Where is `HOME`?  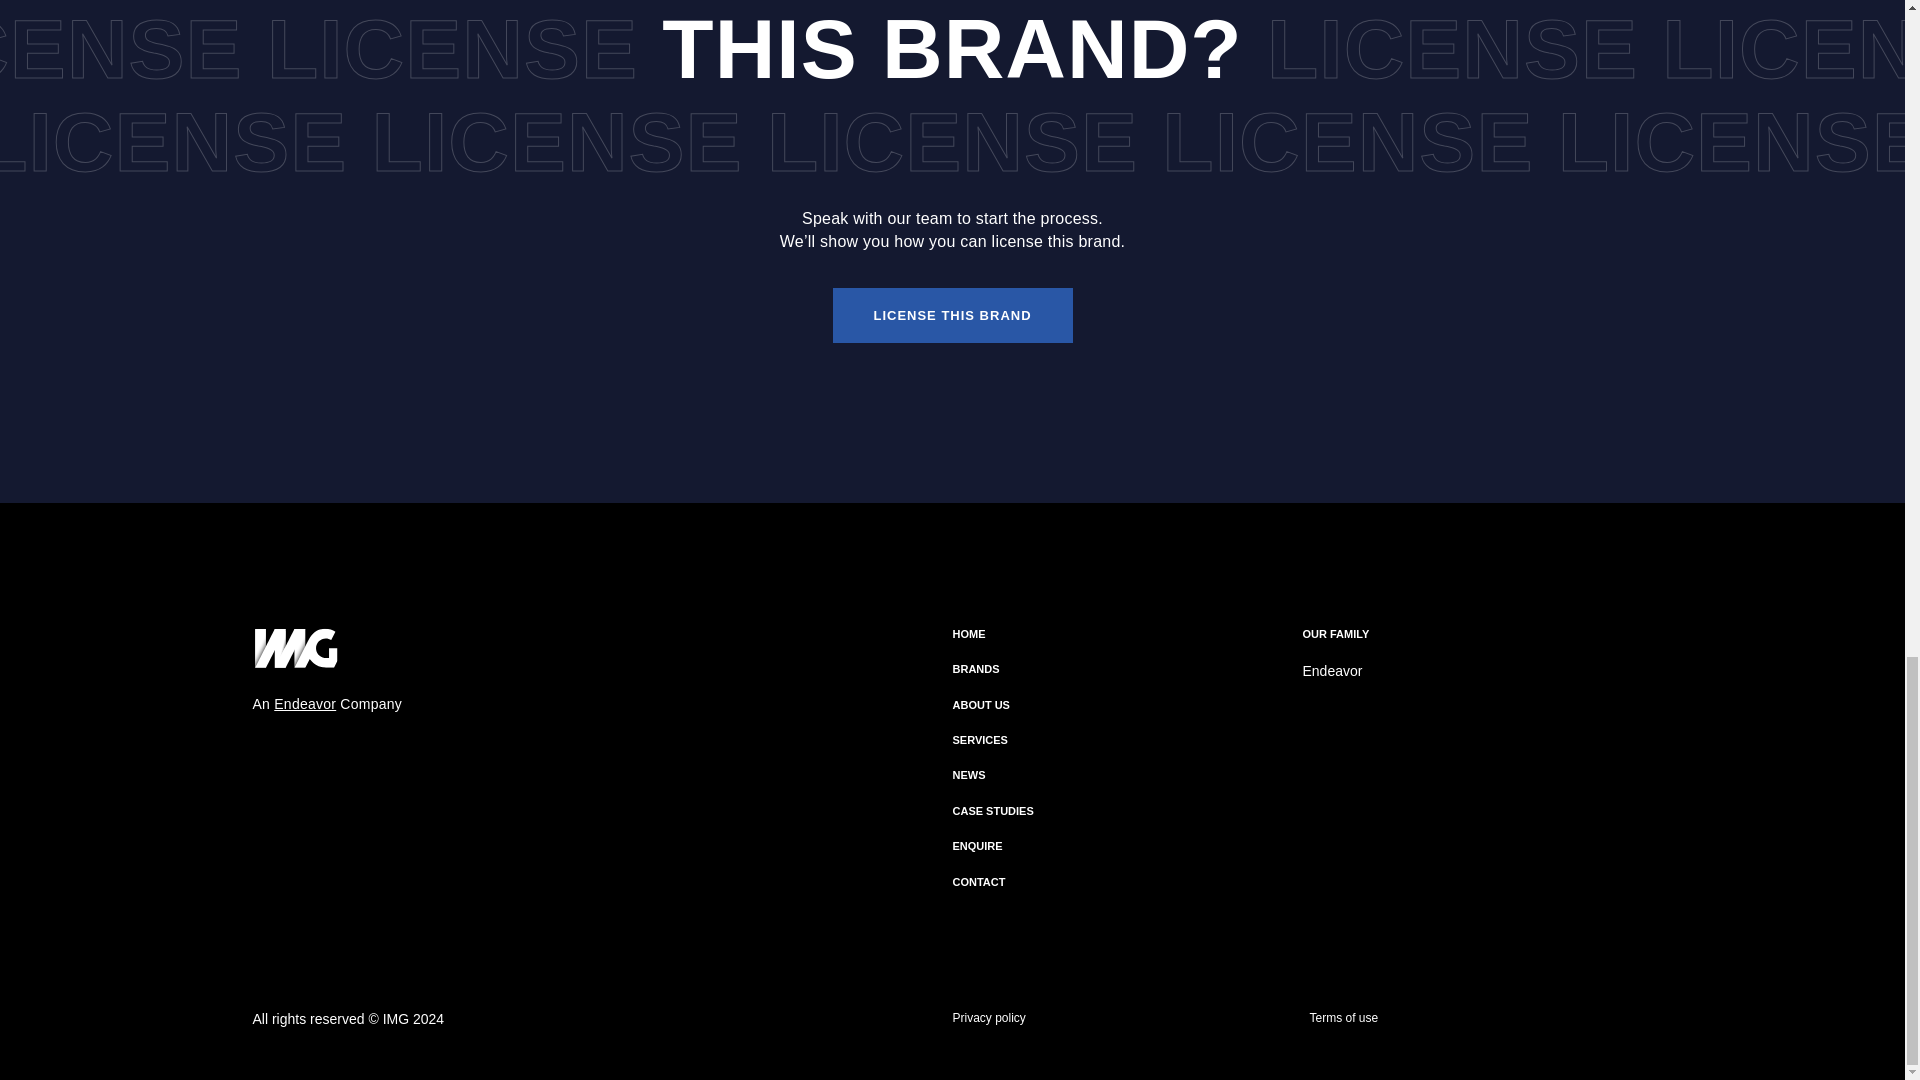 HOME is located at coordinates (968, 634).